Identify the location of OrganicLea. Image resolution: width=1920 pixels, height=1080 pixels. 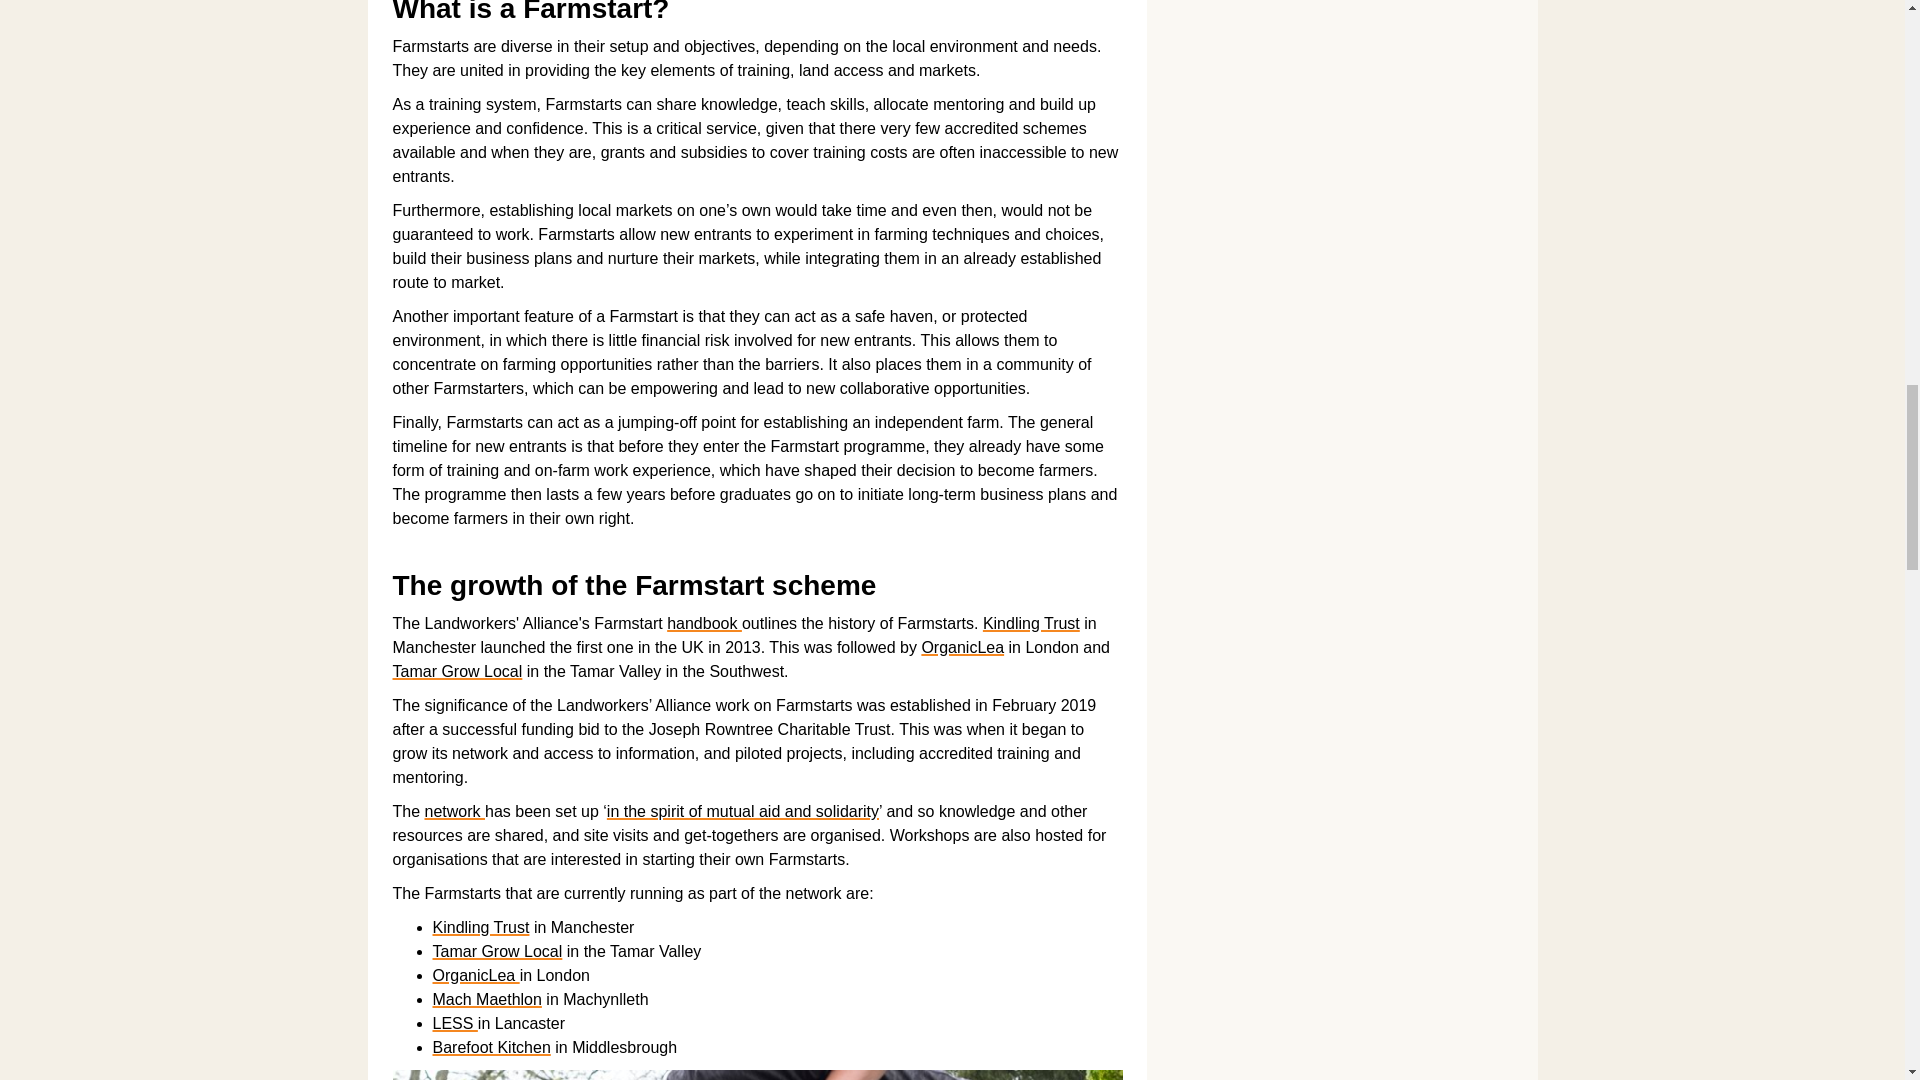
(962, 647).